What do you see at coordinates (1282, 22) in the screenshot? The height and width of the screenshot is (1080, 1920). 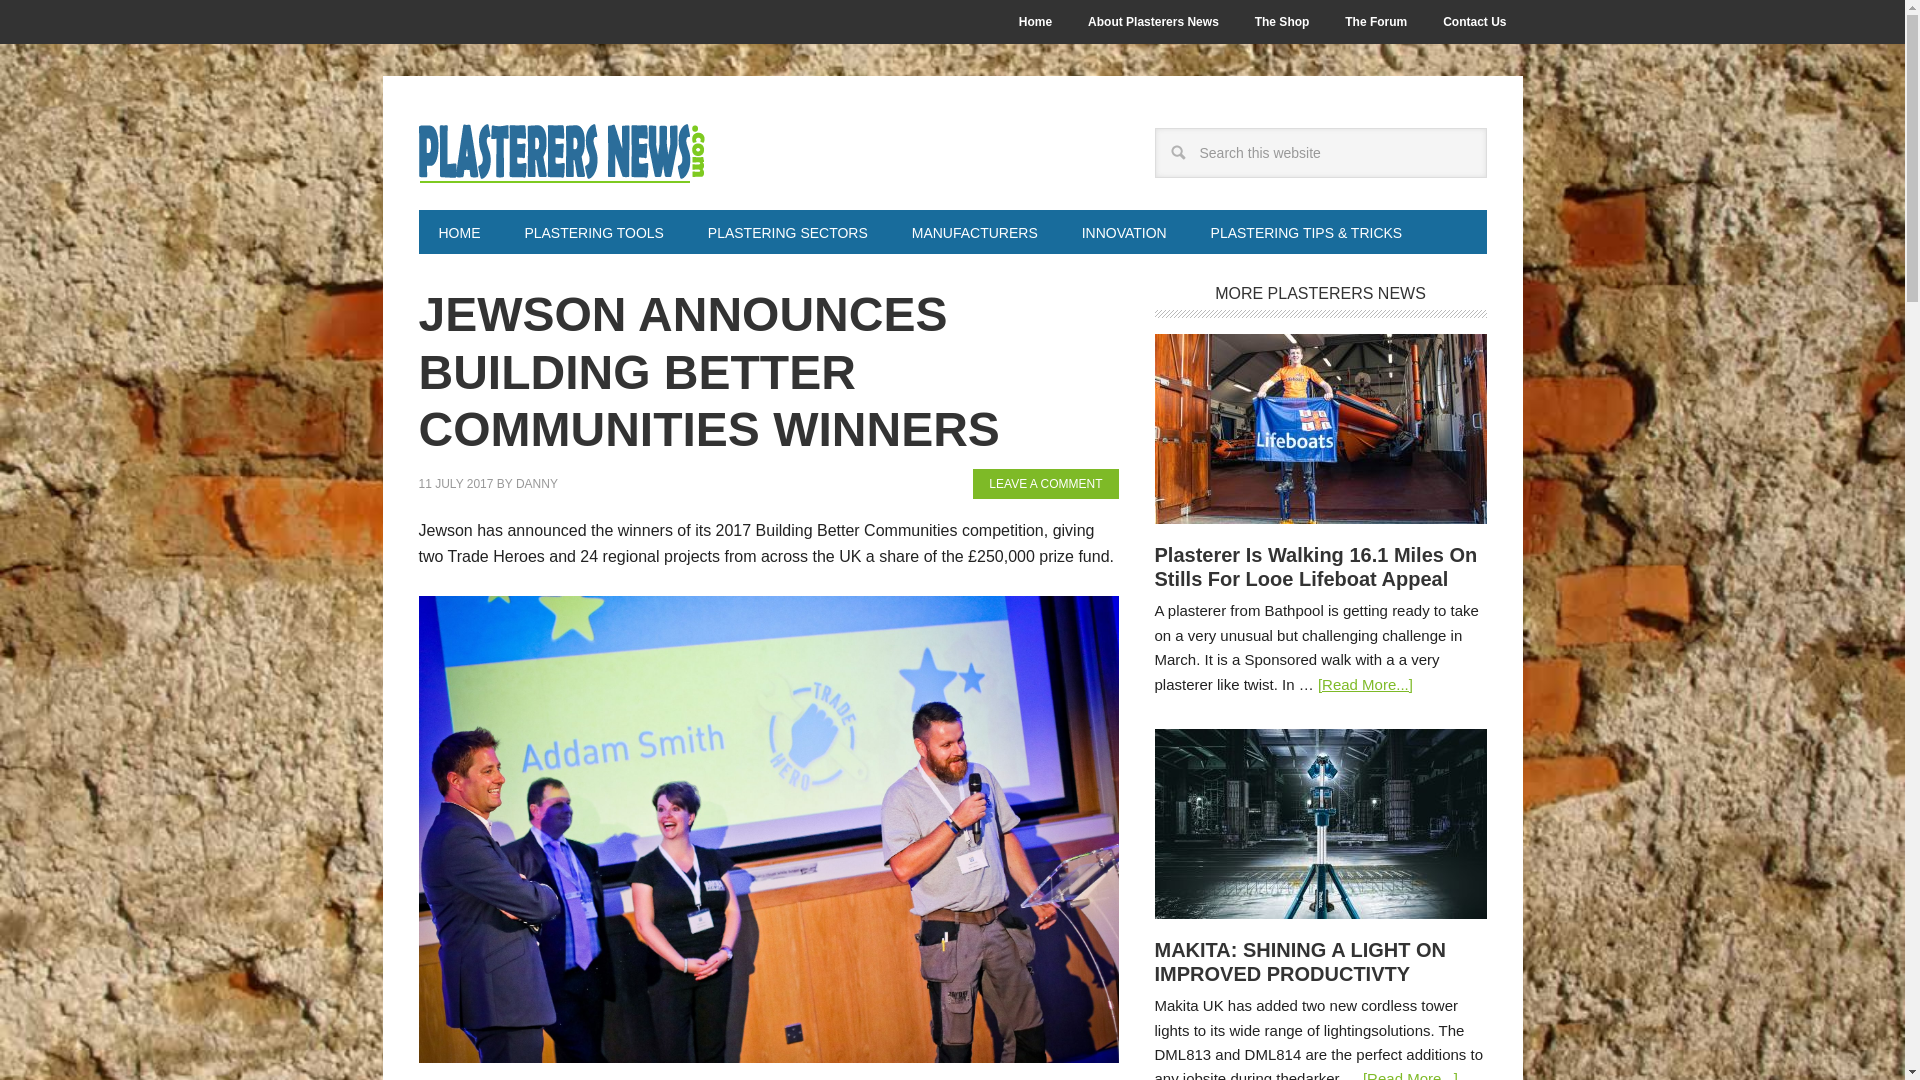 I see `The Shop` at bounding box center [1282, 22].